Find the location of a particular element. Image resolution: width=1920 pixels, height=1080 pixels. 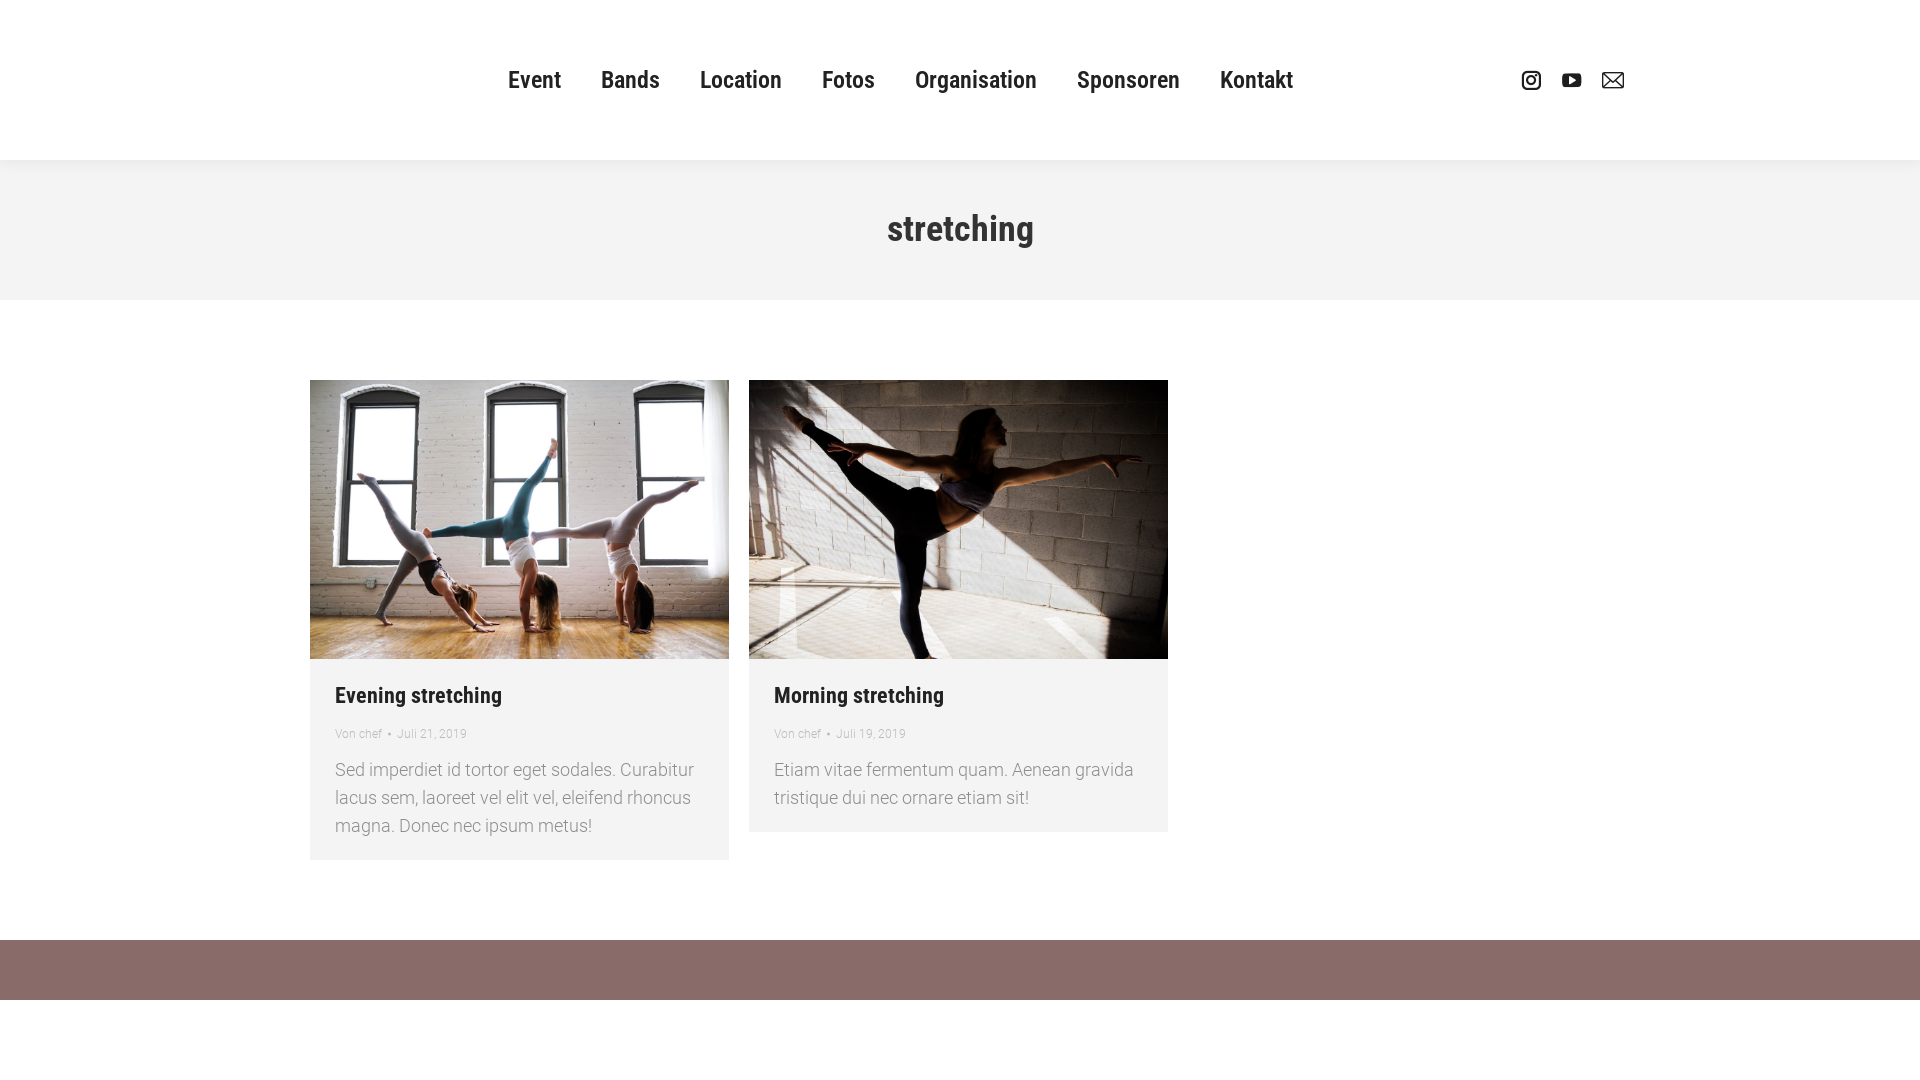

Kontakt is located at coordinates (1256, 80).